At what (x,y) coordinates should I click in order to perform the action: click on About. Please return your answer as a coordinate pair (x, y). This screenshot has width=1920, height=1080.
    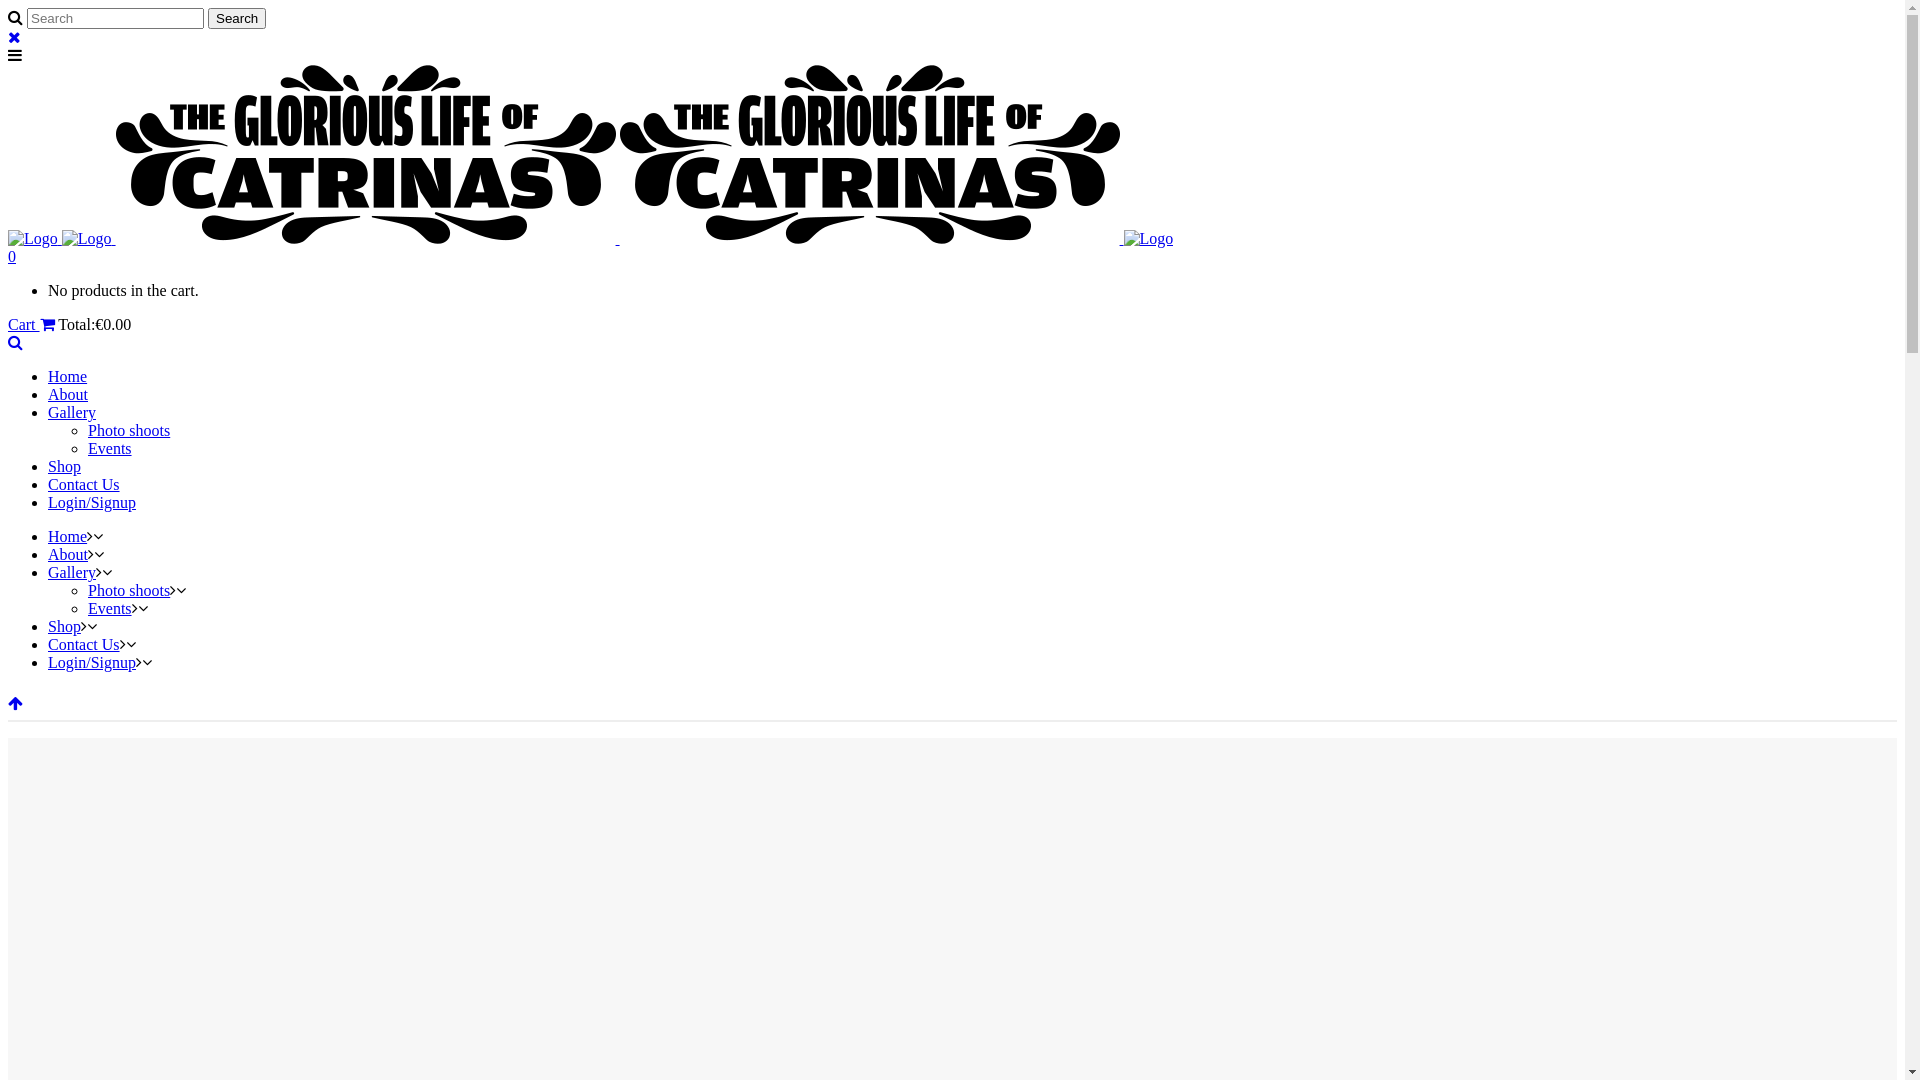
    Looking at the image, I should click on (68, 394).